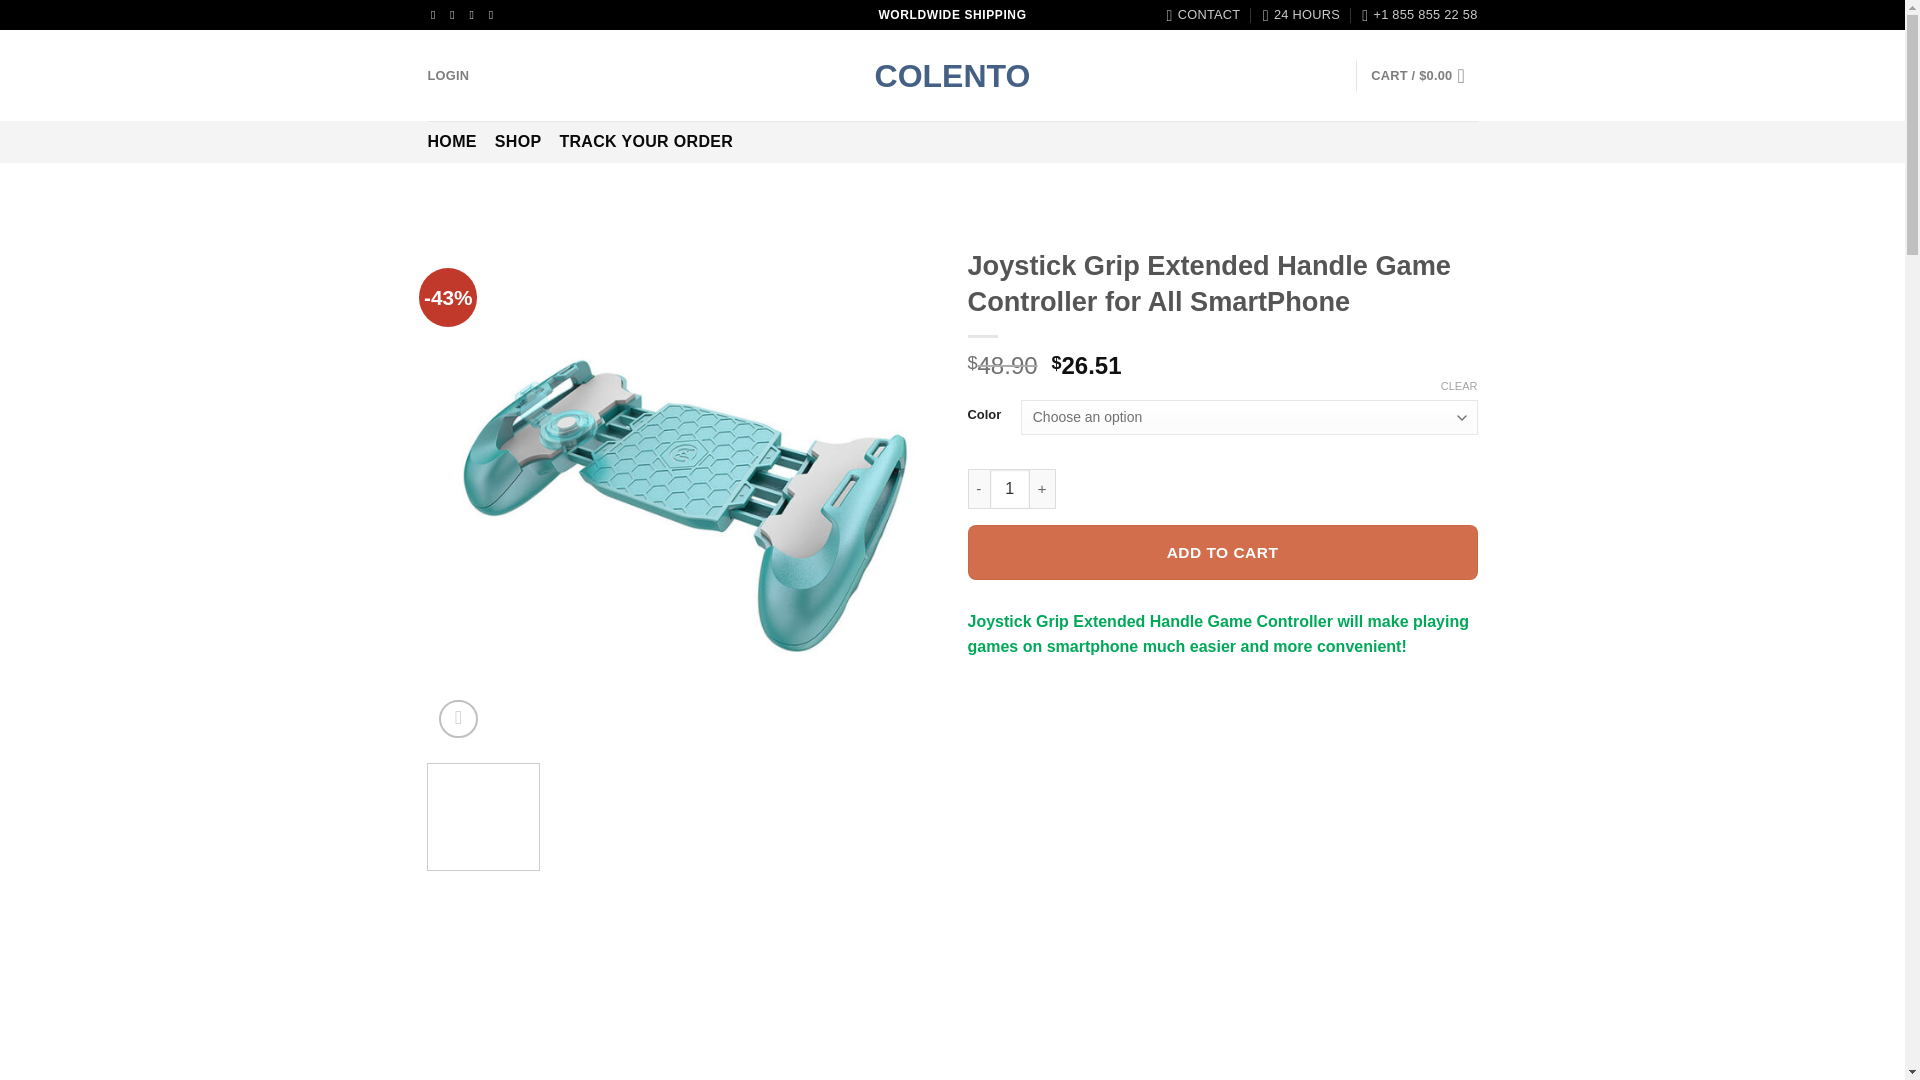 This screenshot has width=1920, height=1080. Describe the element at coordinates (1204, 15) in the screenshot. I see `CONTACT` at that location.